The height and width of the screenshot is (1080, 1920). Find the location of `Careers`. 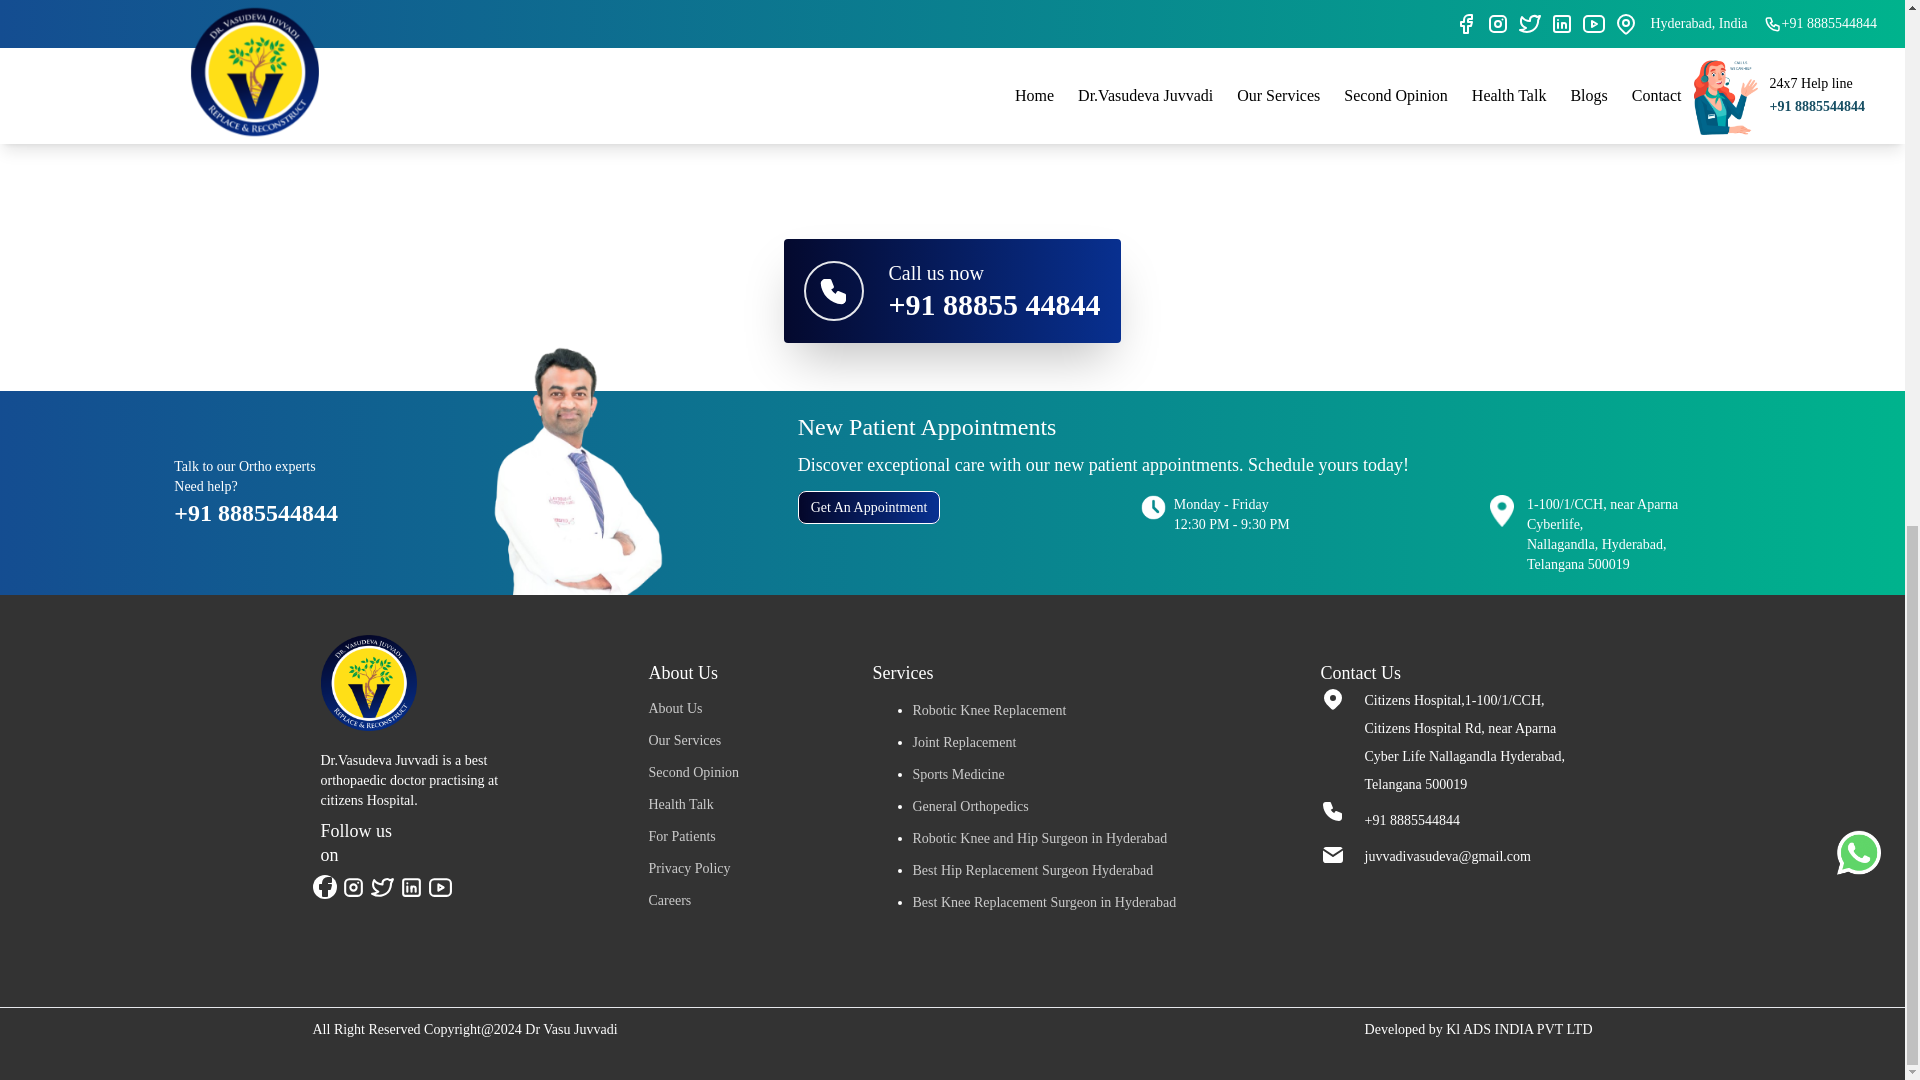

Careers is located at coordinates (670, 900).